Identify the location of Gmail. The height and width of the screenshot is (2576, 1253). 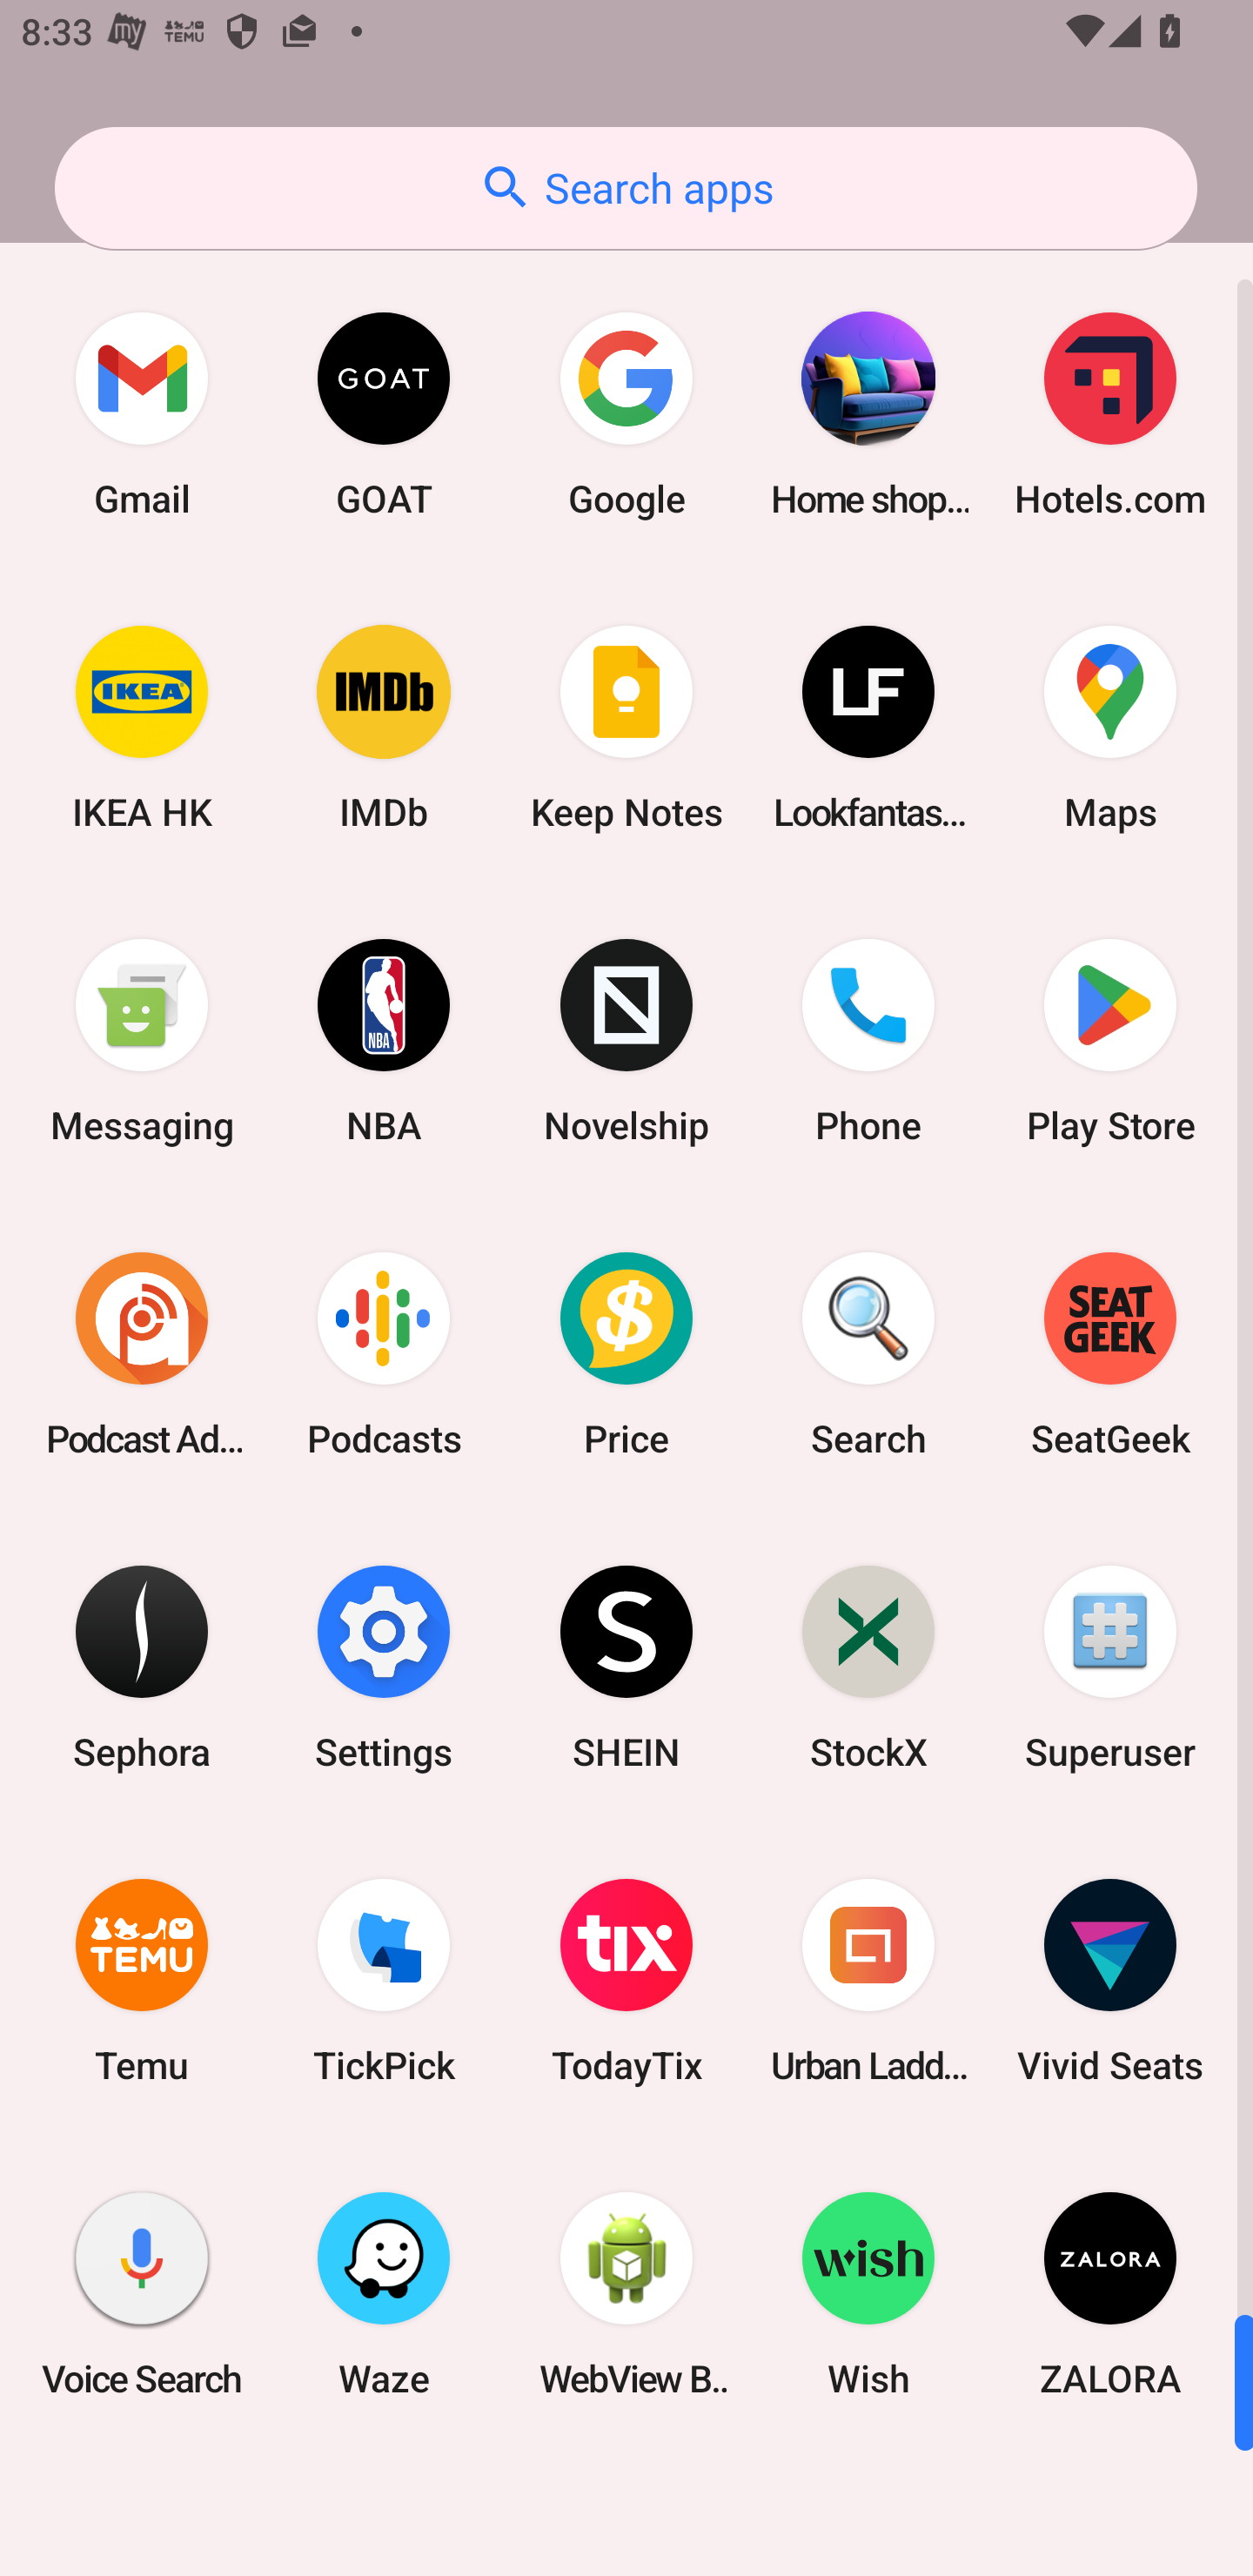
(142, 414).